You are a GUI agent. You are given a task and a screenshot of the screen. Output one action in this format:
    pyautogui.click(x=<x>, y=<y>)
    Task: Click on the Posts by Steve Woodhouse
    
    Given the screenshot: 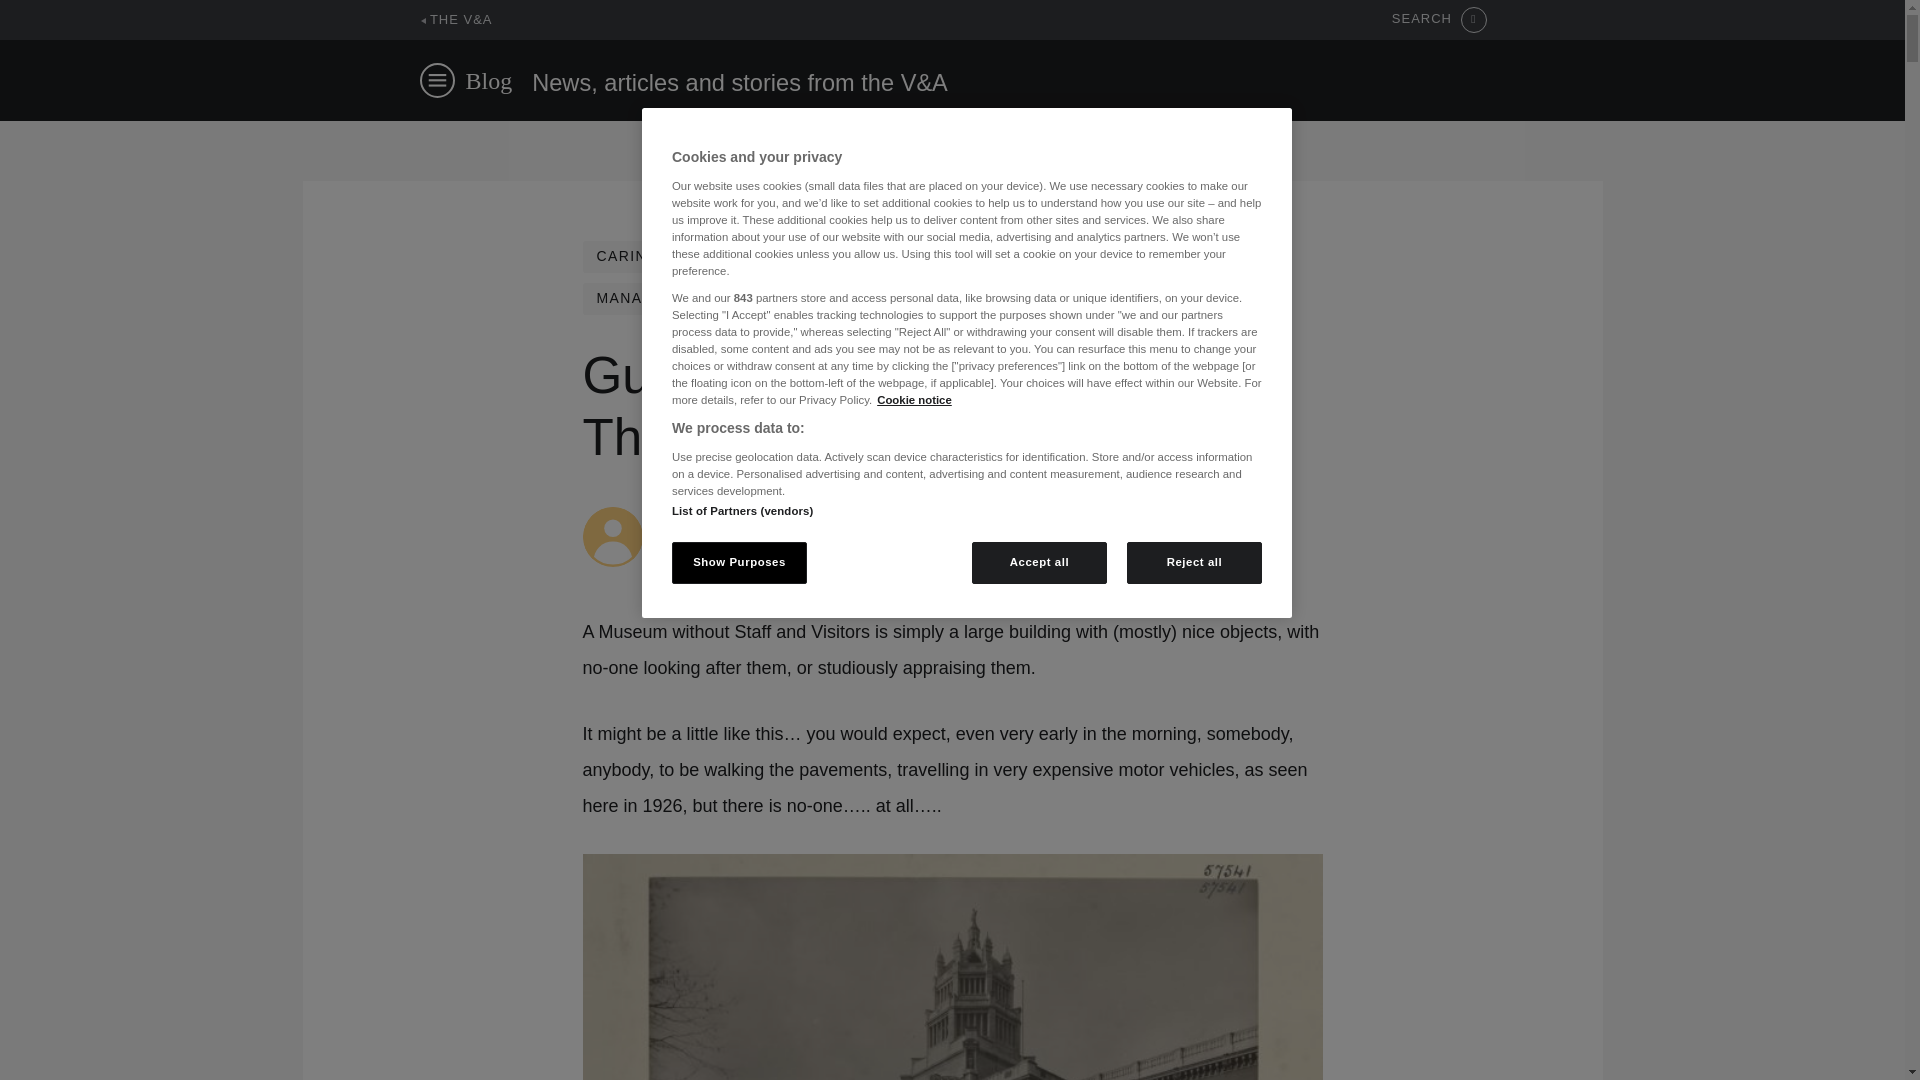 What is the action you would take?
    pyautogui.click(x=720, y=516)
    